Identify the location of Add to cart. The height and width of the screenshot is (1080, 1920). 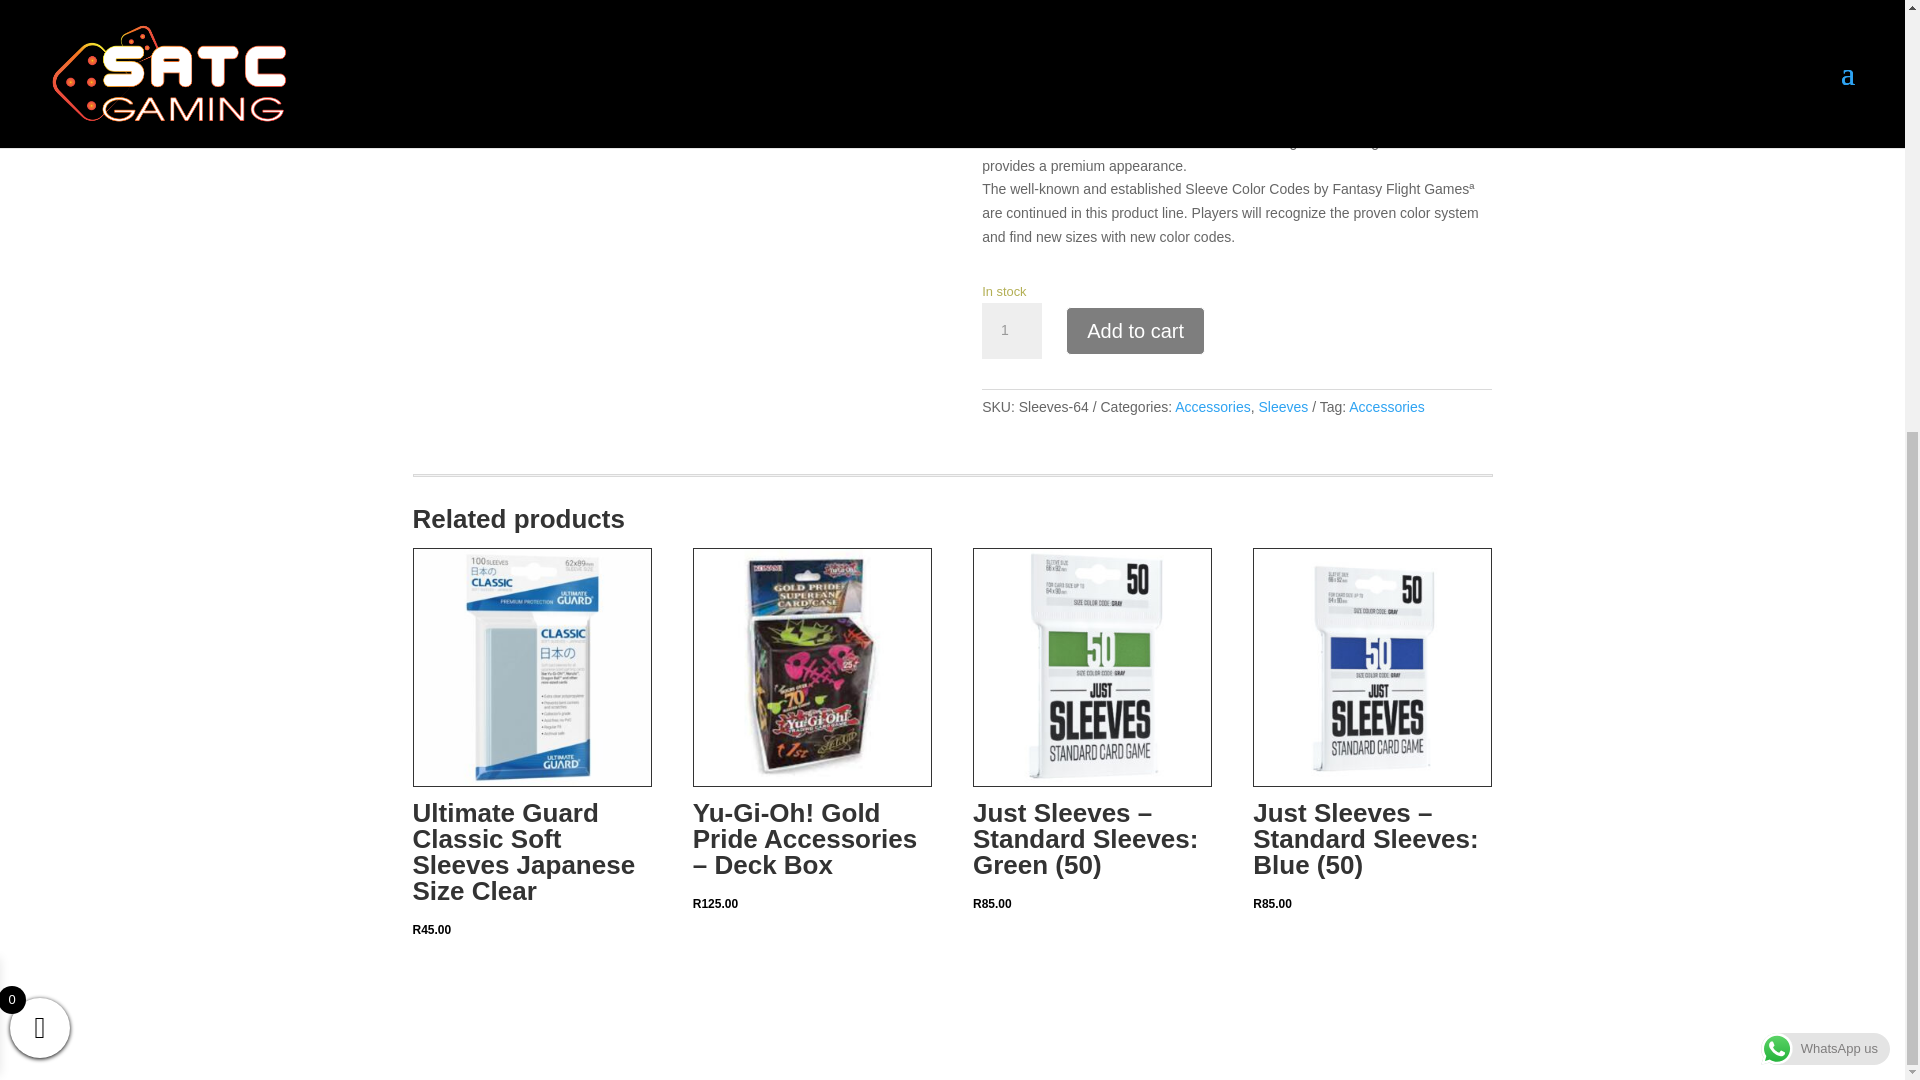
(1135, 330).